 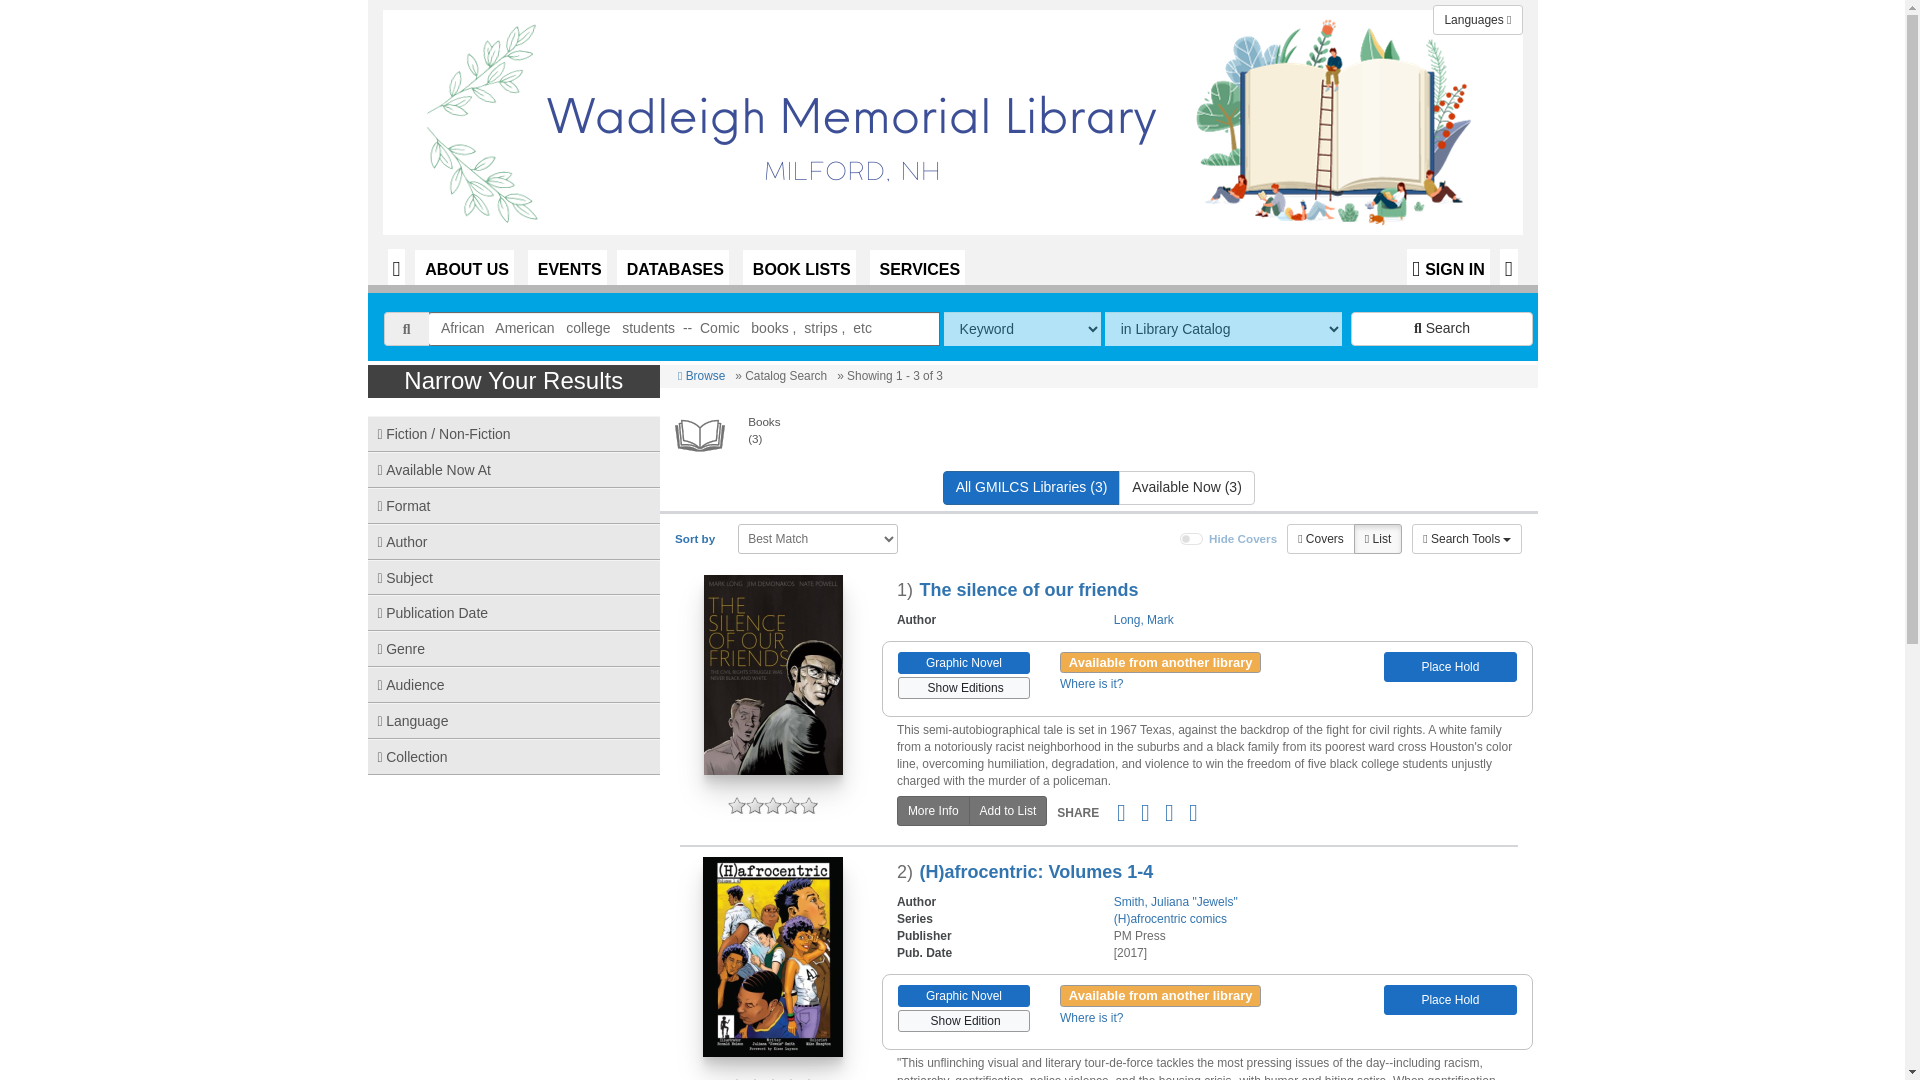 What do you see at coordinates (800, 267) in the screenshot?
I see `BOOK LISTS` at bounding box center [800, 267].